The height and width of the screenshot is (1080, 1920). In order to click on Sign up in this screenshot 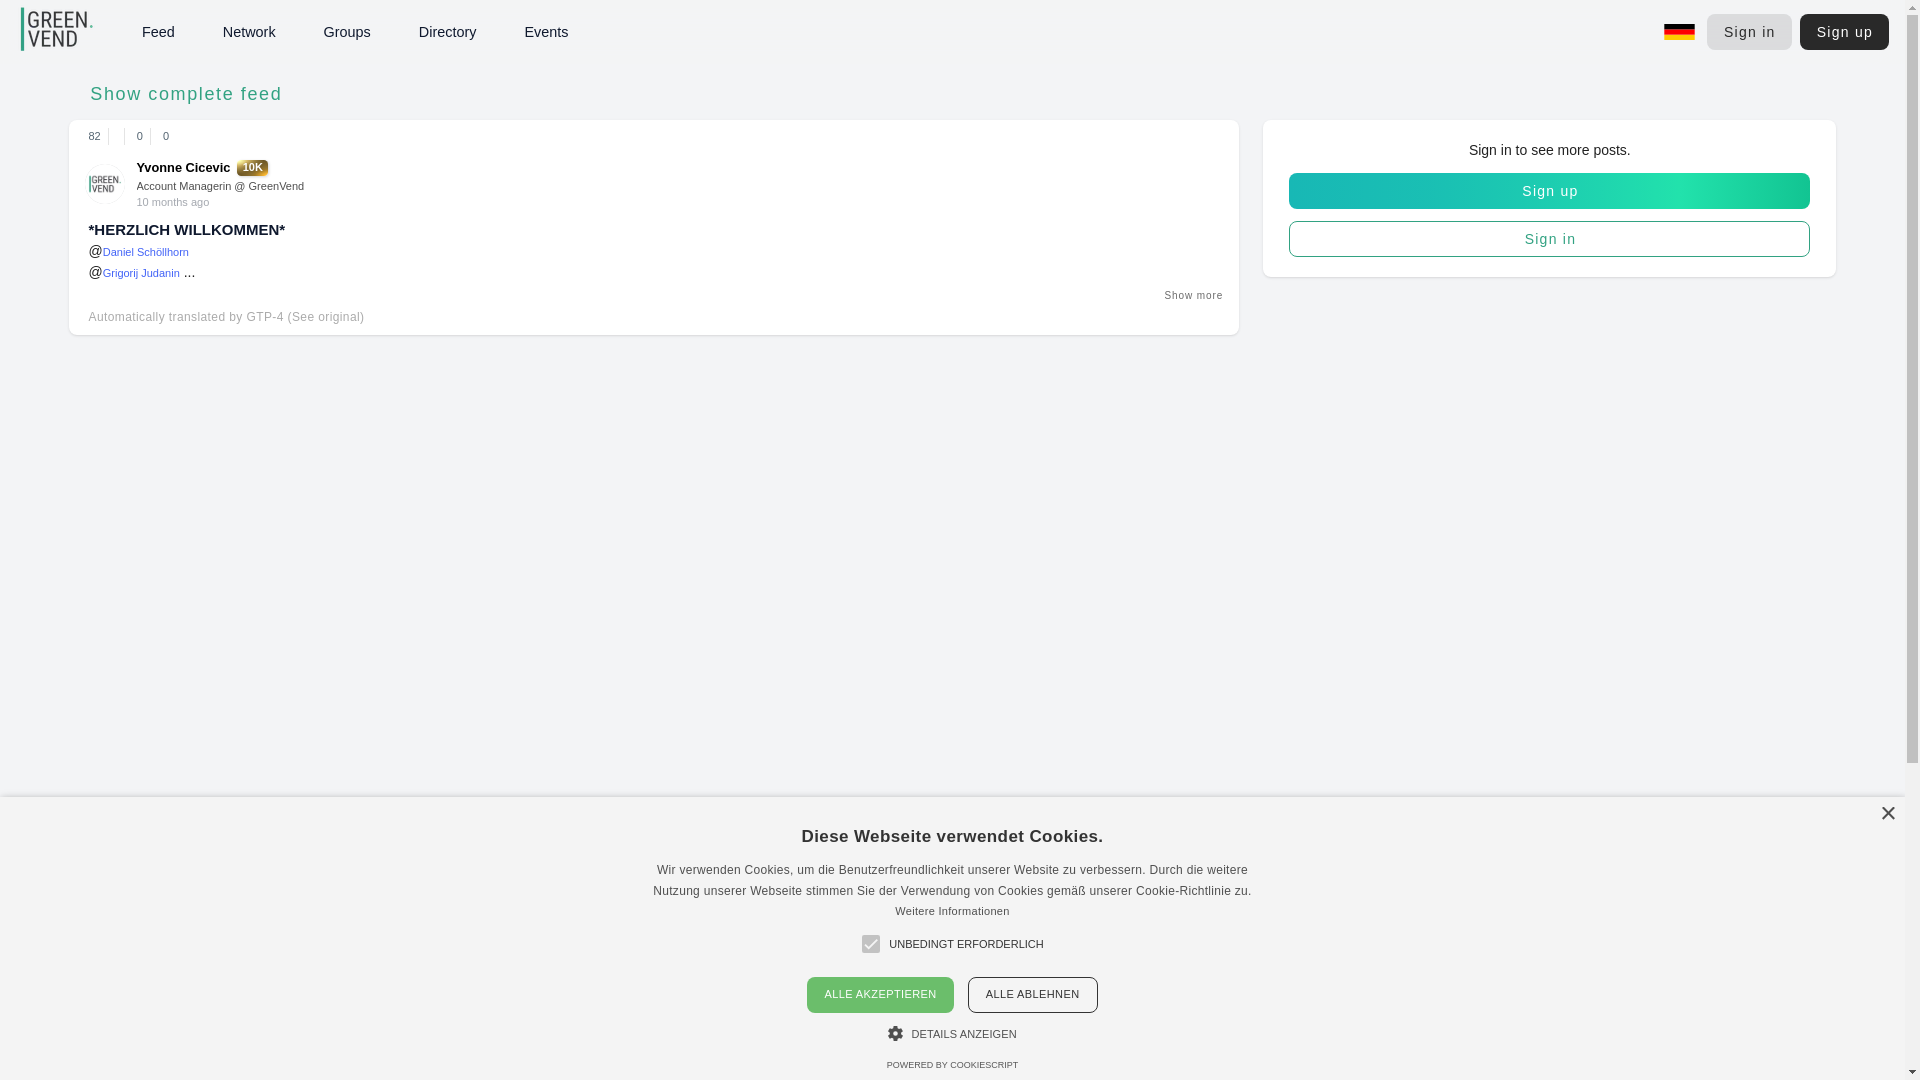, I will do `click(203, 166)`.